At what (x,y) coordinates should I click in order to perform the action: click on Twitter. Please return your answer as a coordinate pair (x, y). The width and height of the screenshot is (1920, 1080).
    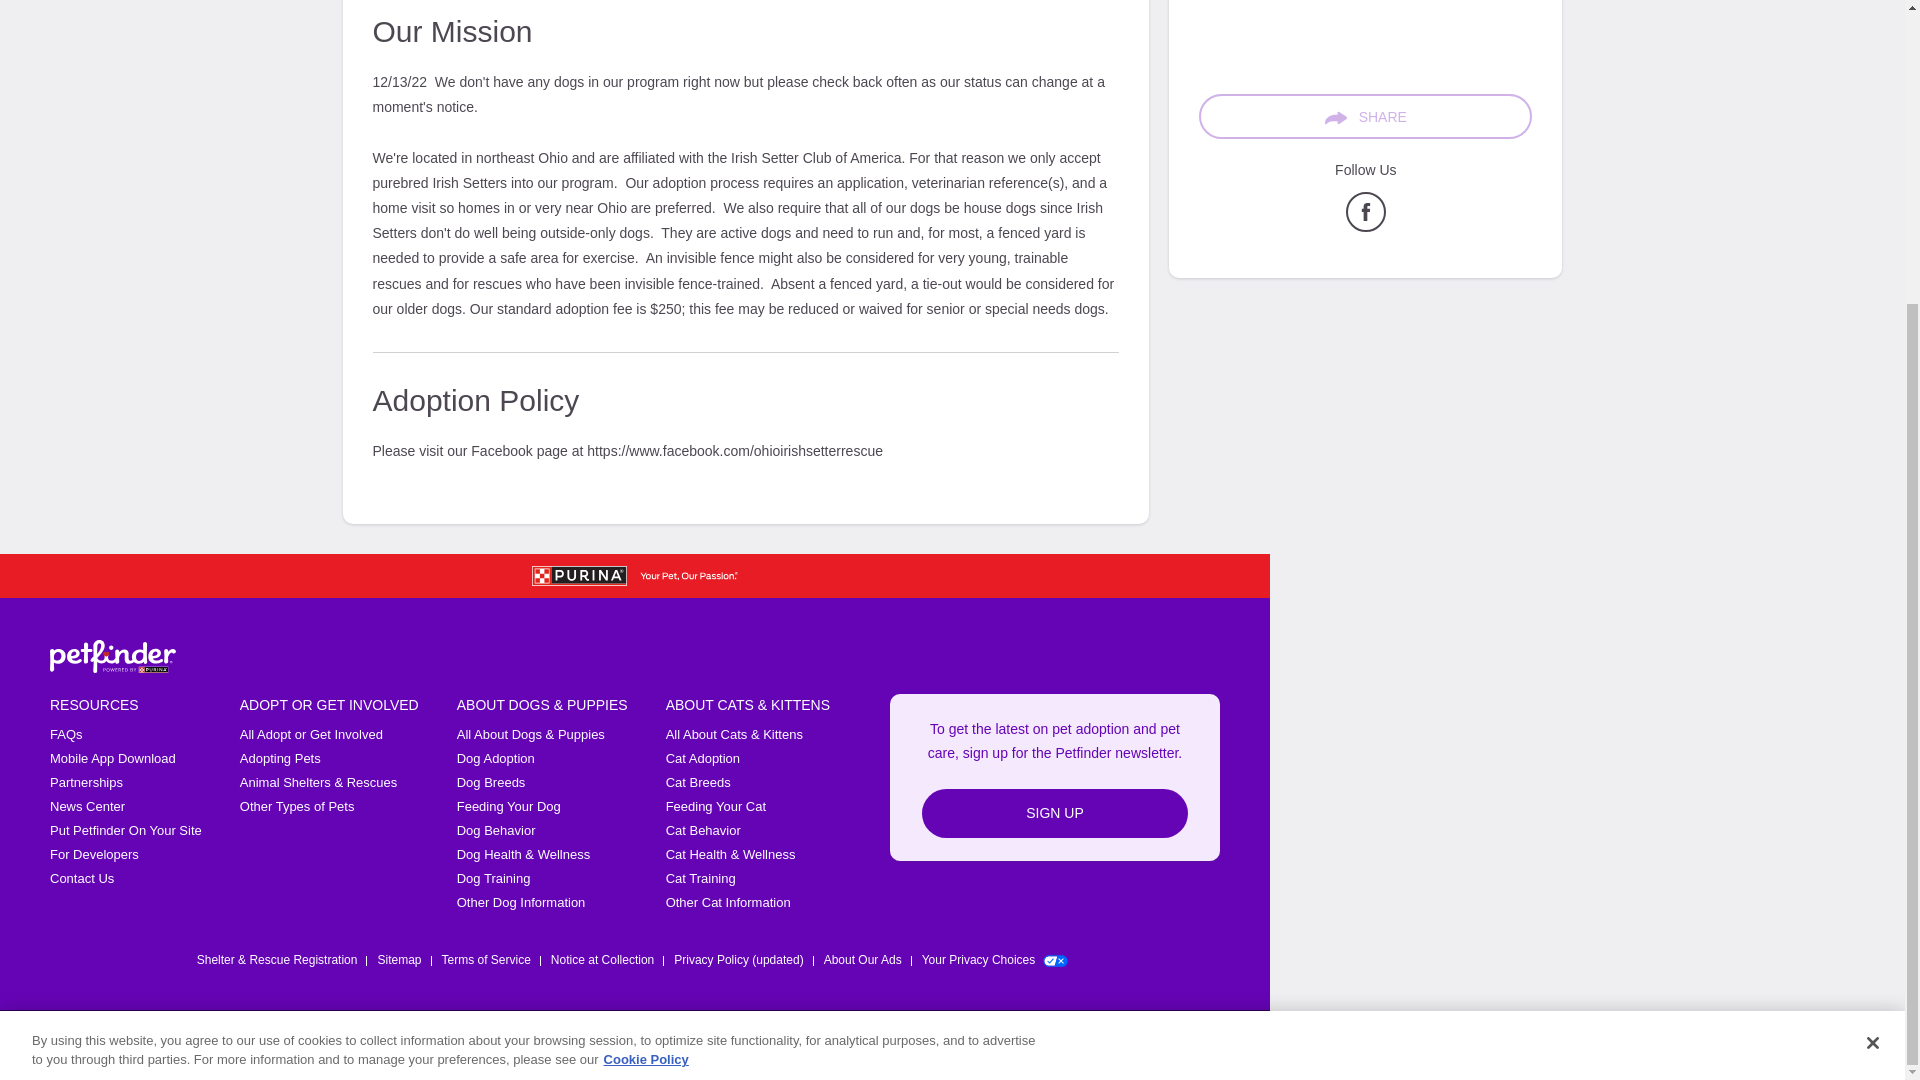
    Looking at the image, I should click on (1052, 1044).